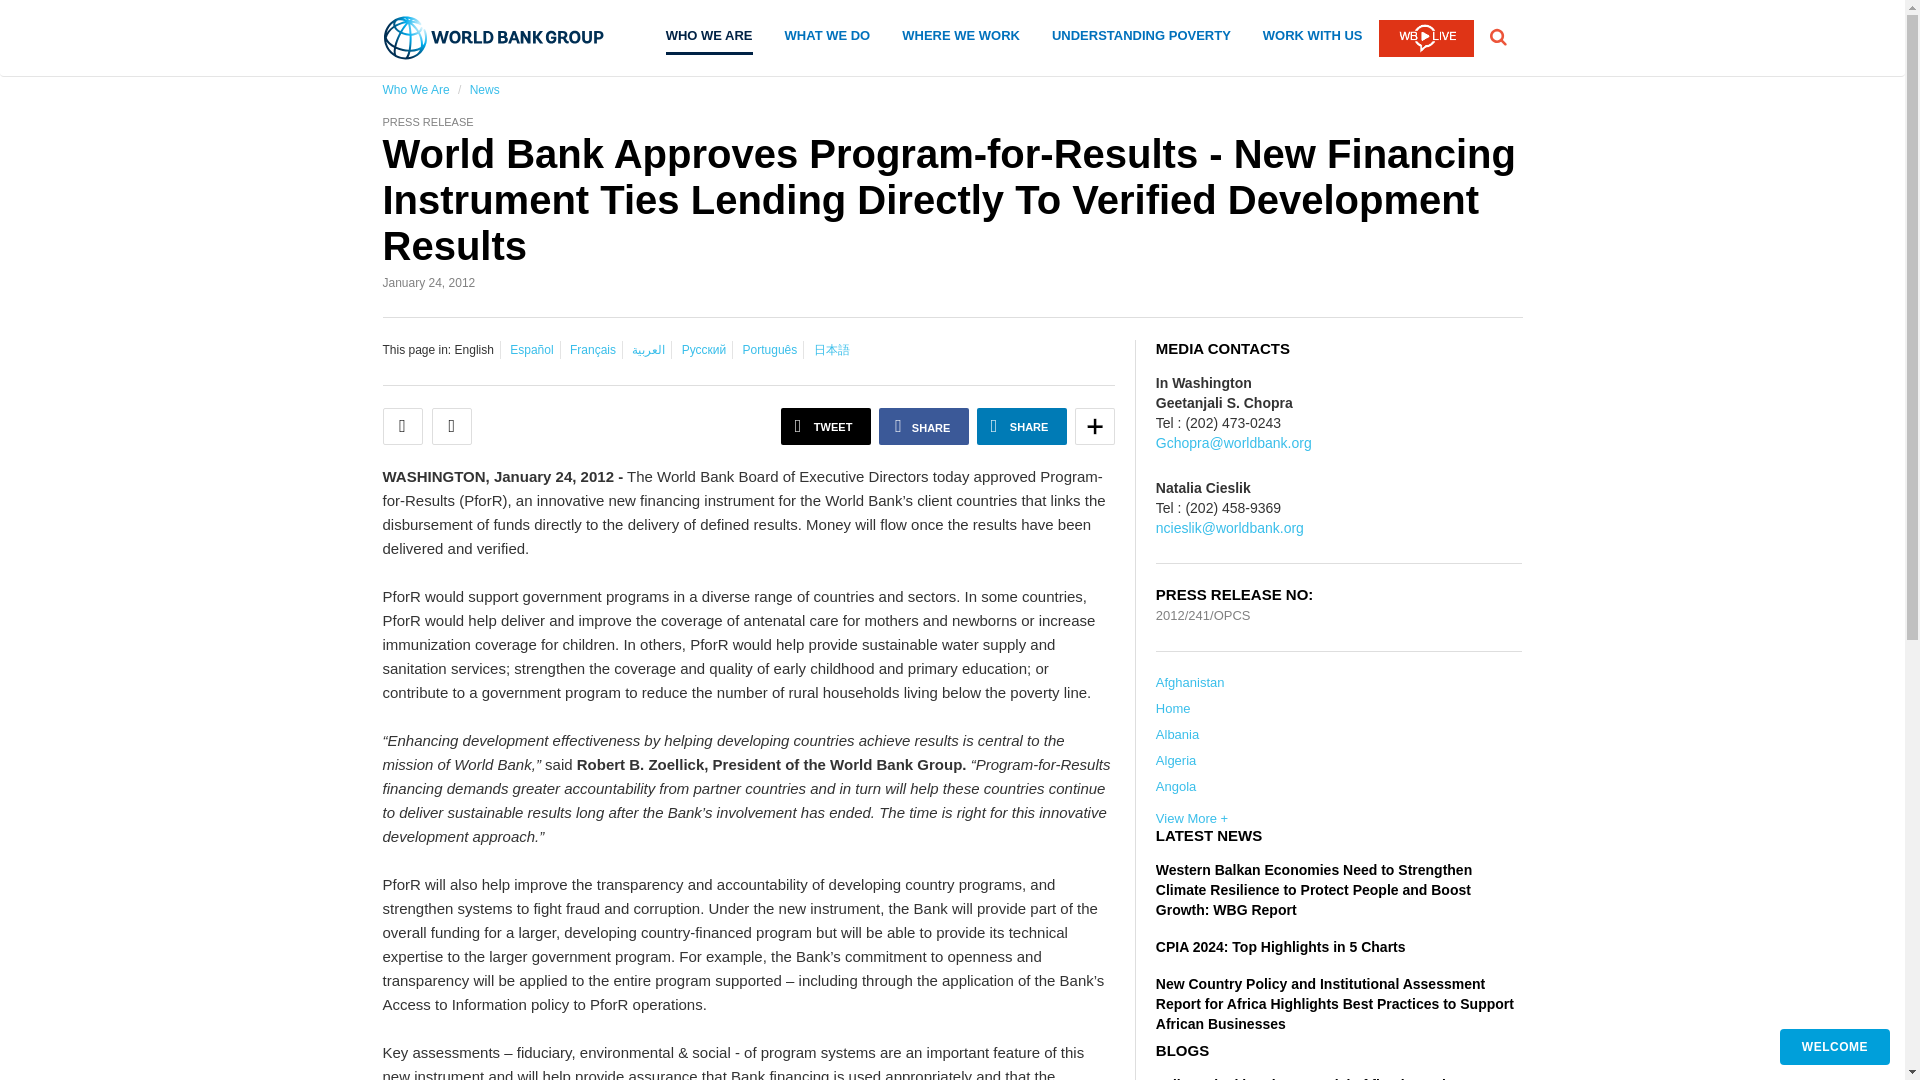 The width and height of the screenshot is (1920, 1080). I want to click on WHAT WE DO, so click(828, 40).